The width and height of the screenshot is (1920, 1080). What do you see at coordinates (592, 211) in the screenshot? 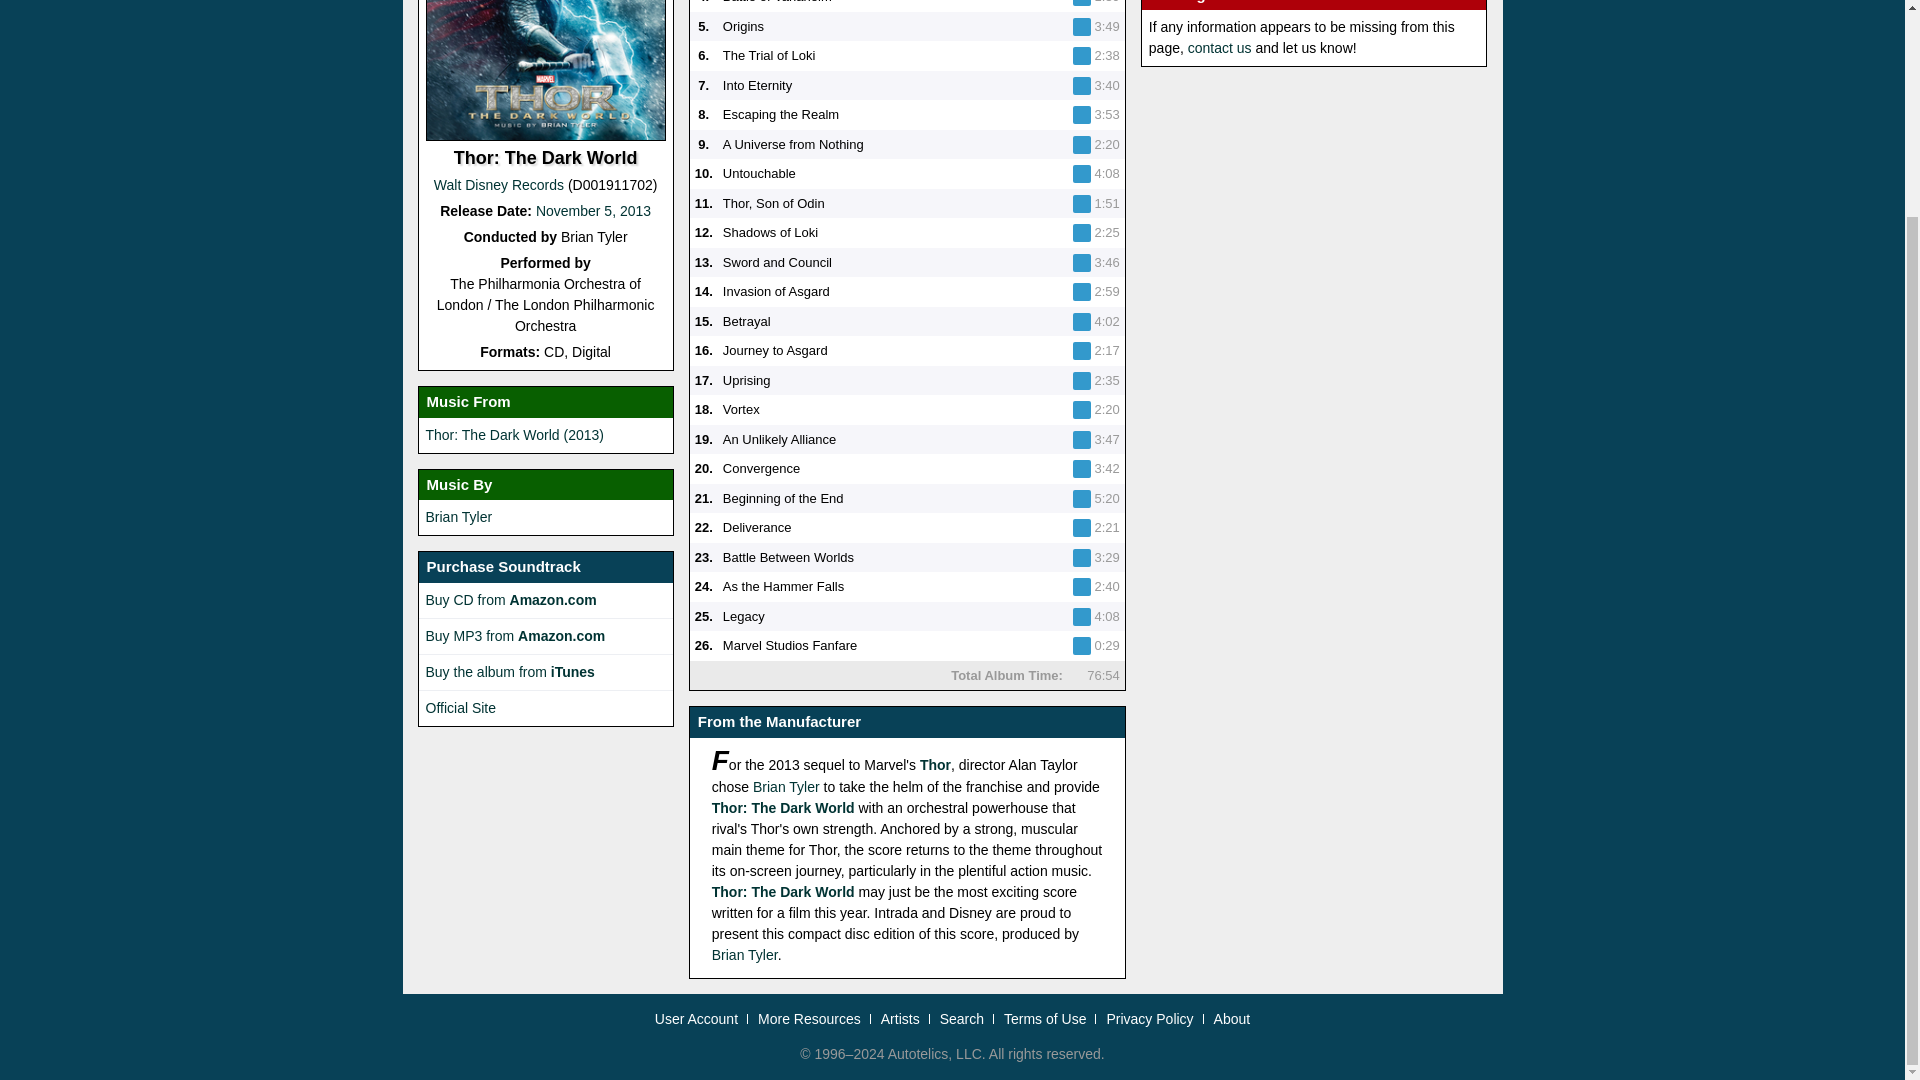
I see `November 5, 2013` at bounding box center [592, 211].